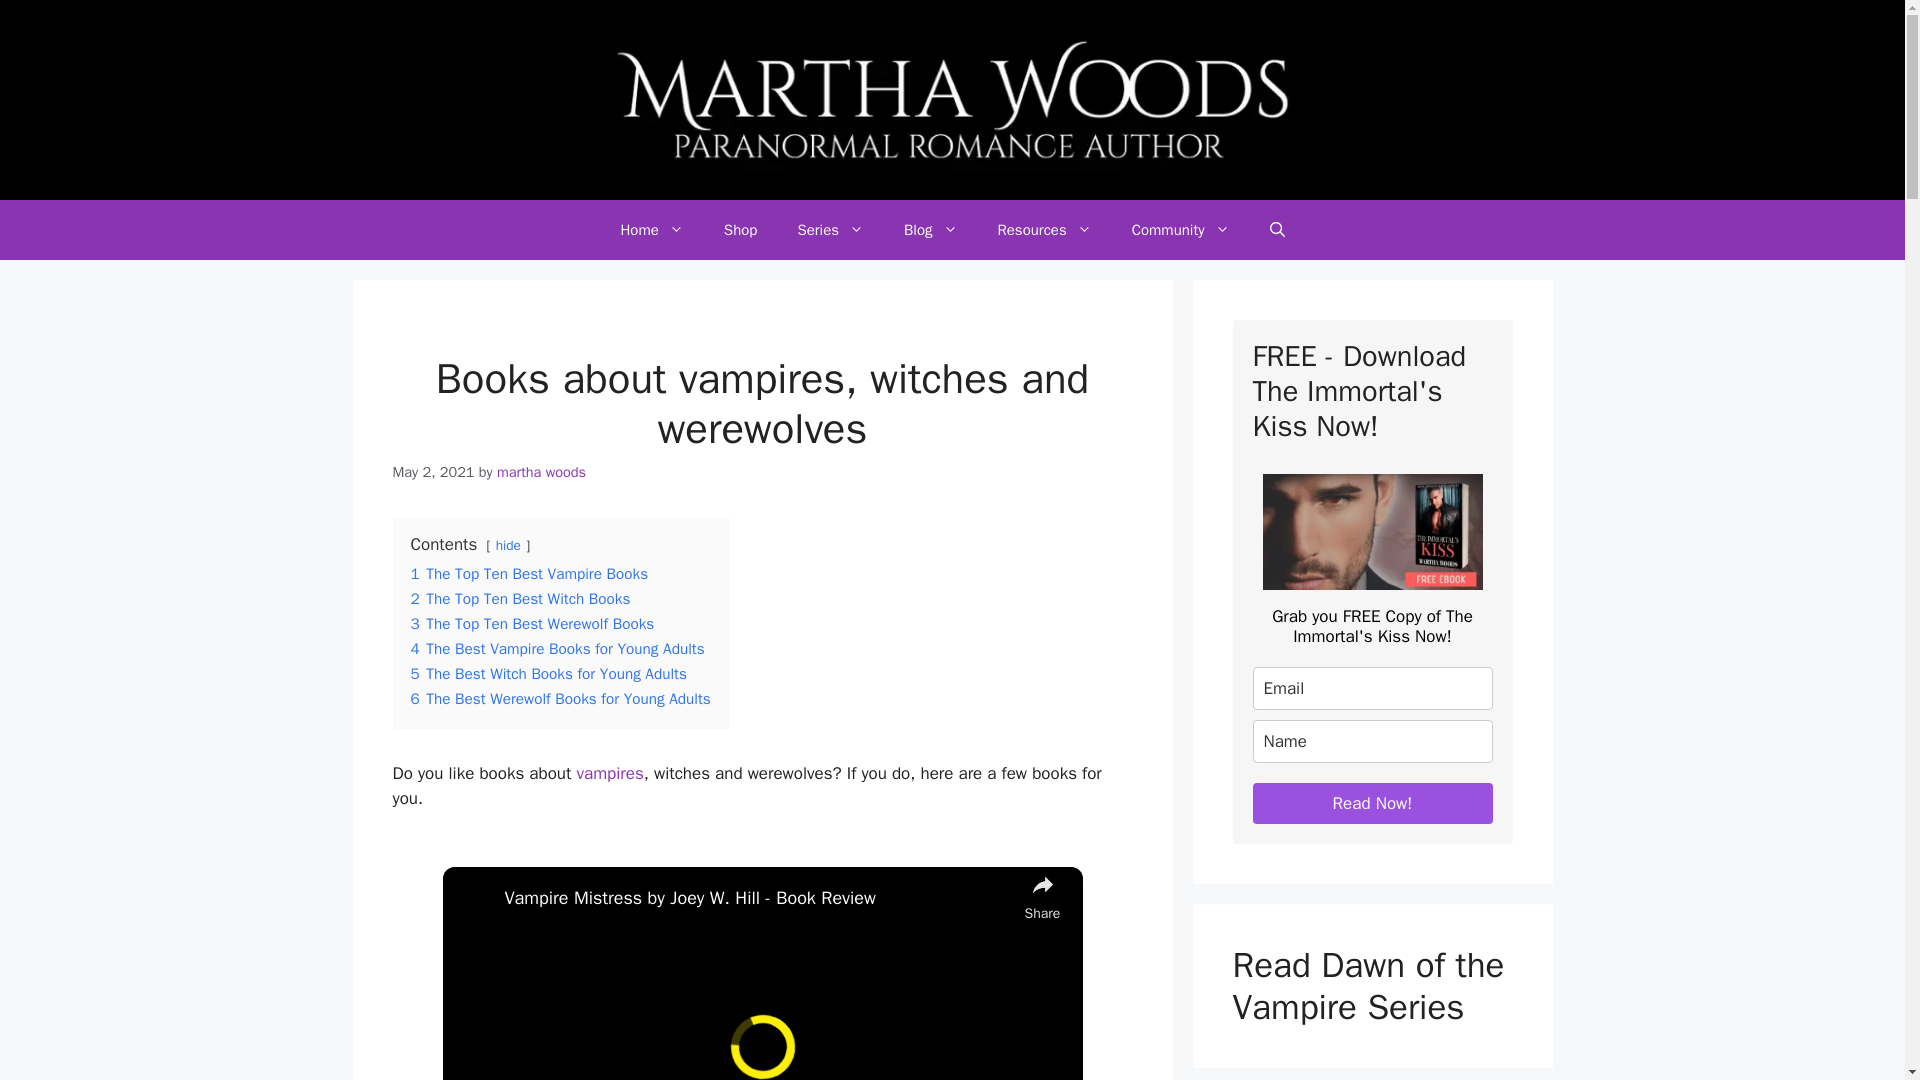 The width and height of the screenshot is (1920, 1080). I want to click on Home, so click(650, 230).